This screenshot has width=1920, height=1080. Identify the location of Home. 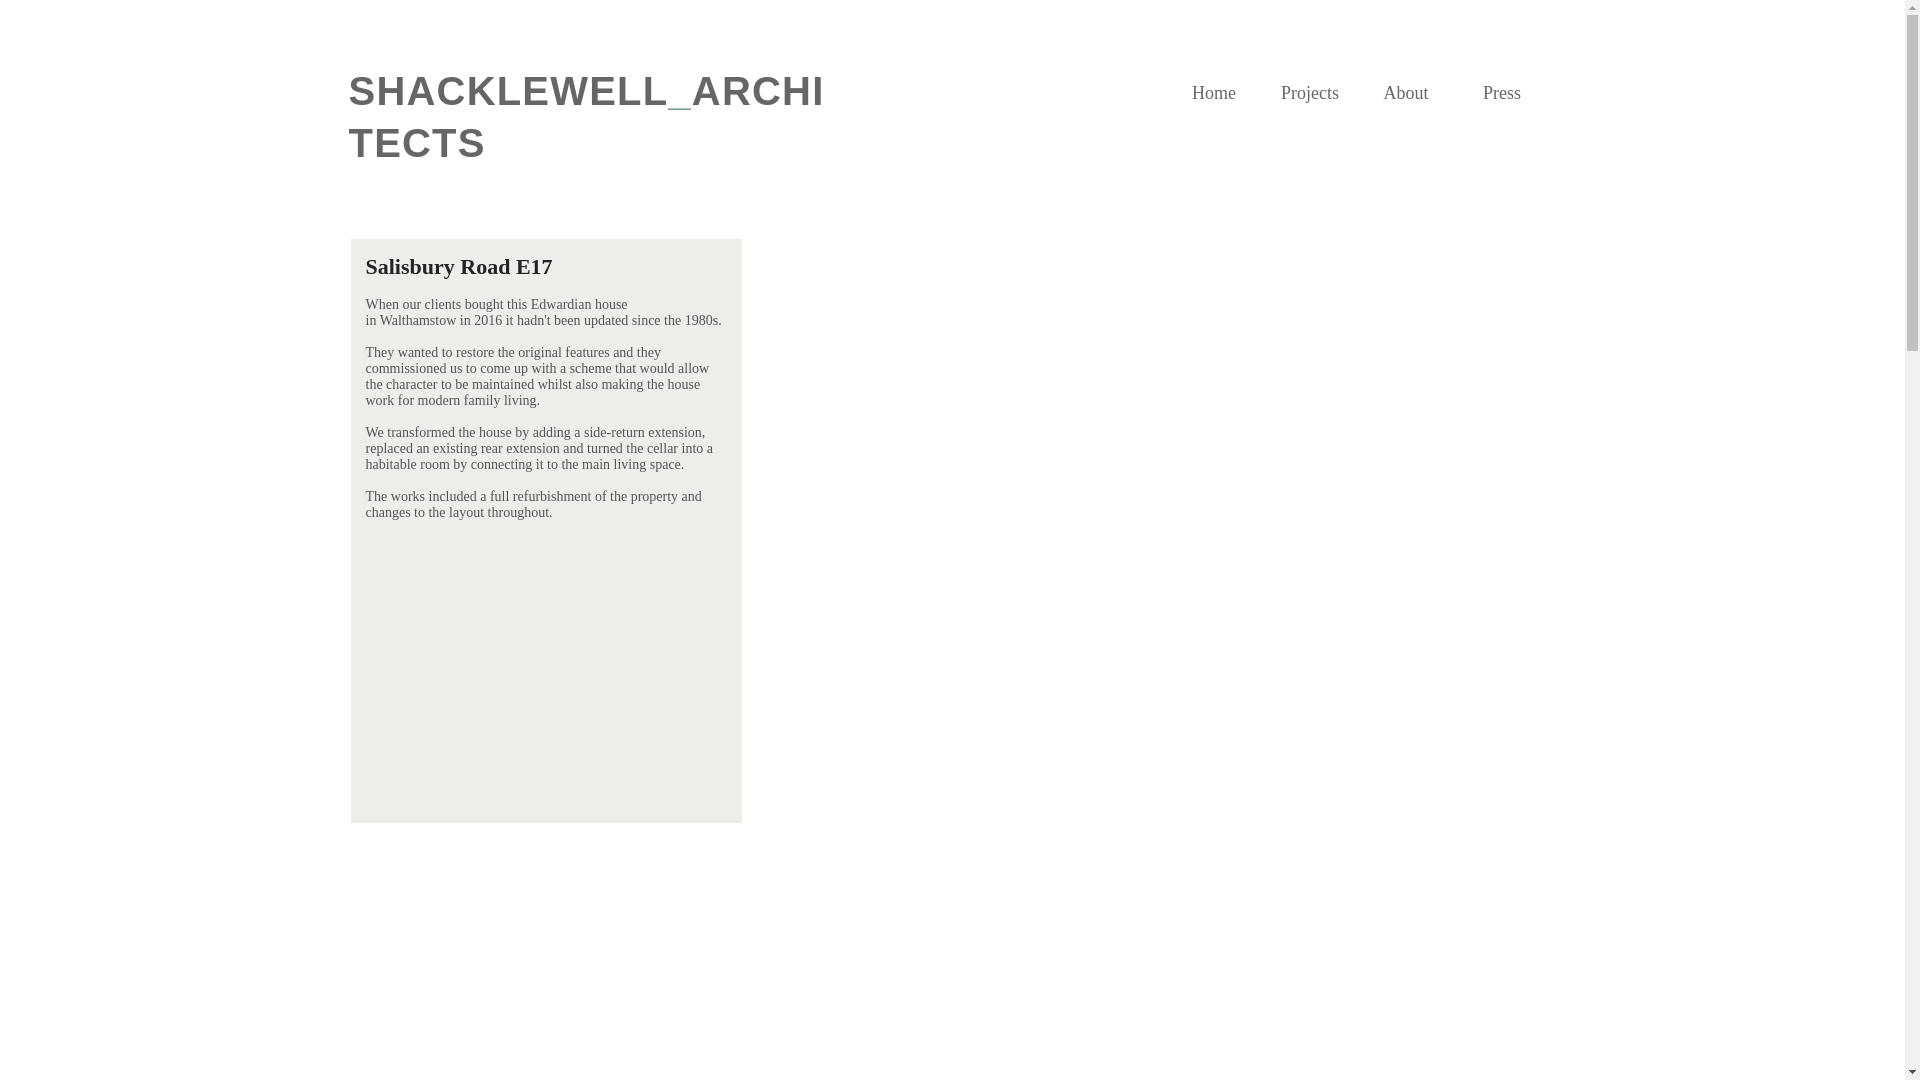
(1213, 93).